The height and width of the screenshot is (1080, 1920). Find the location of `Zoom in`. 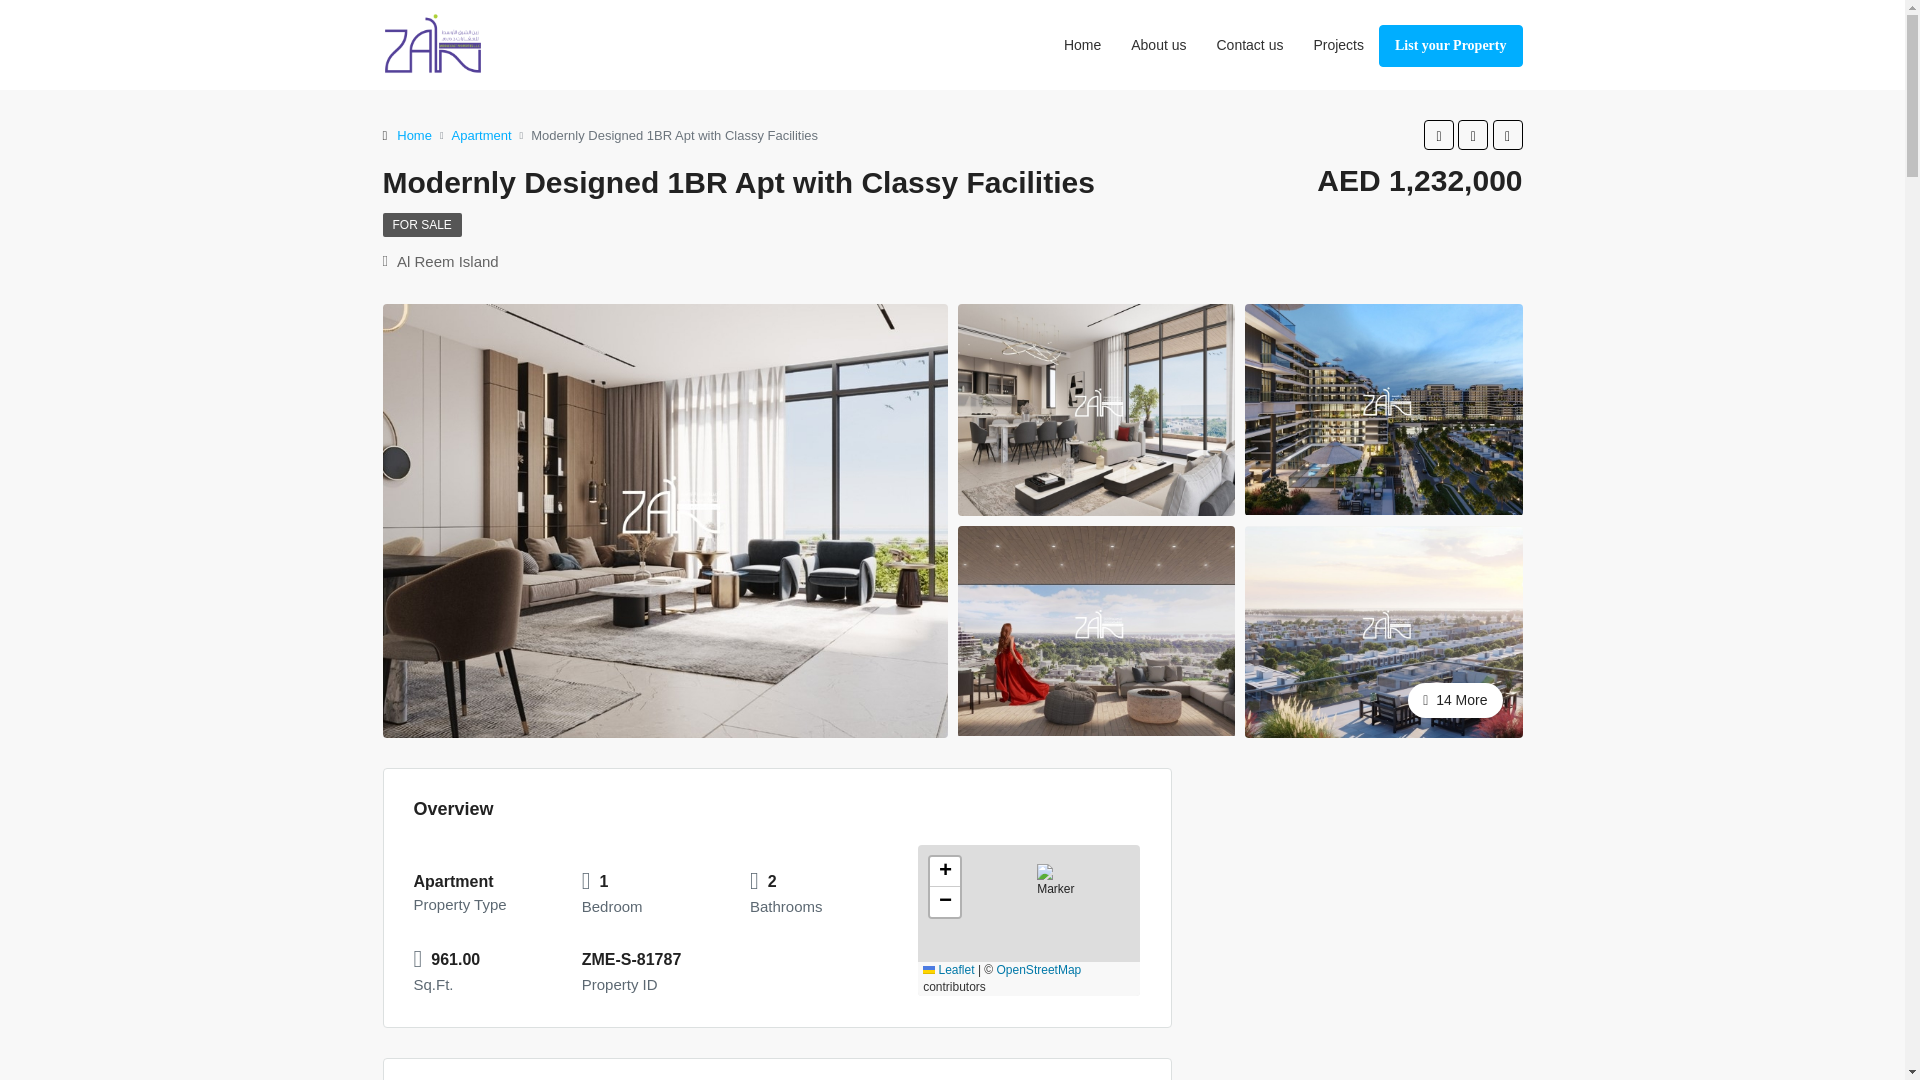

Zoom in is located at coordinates (944, 872).